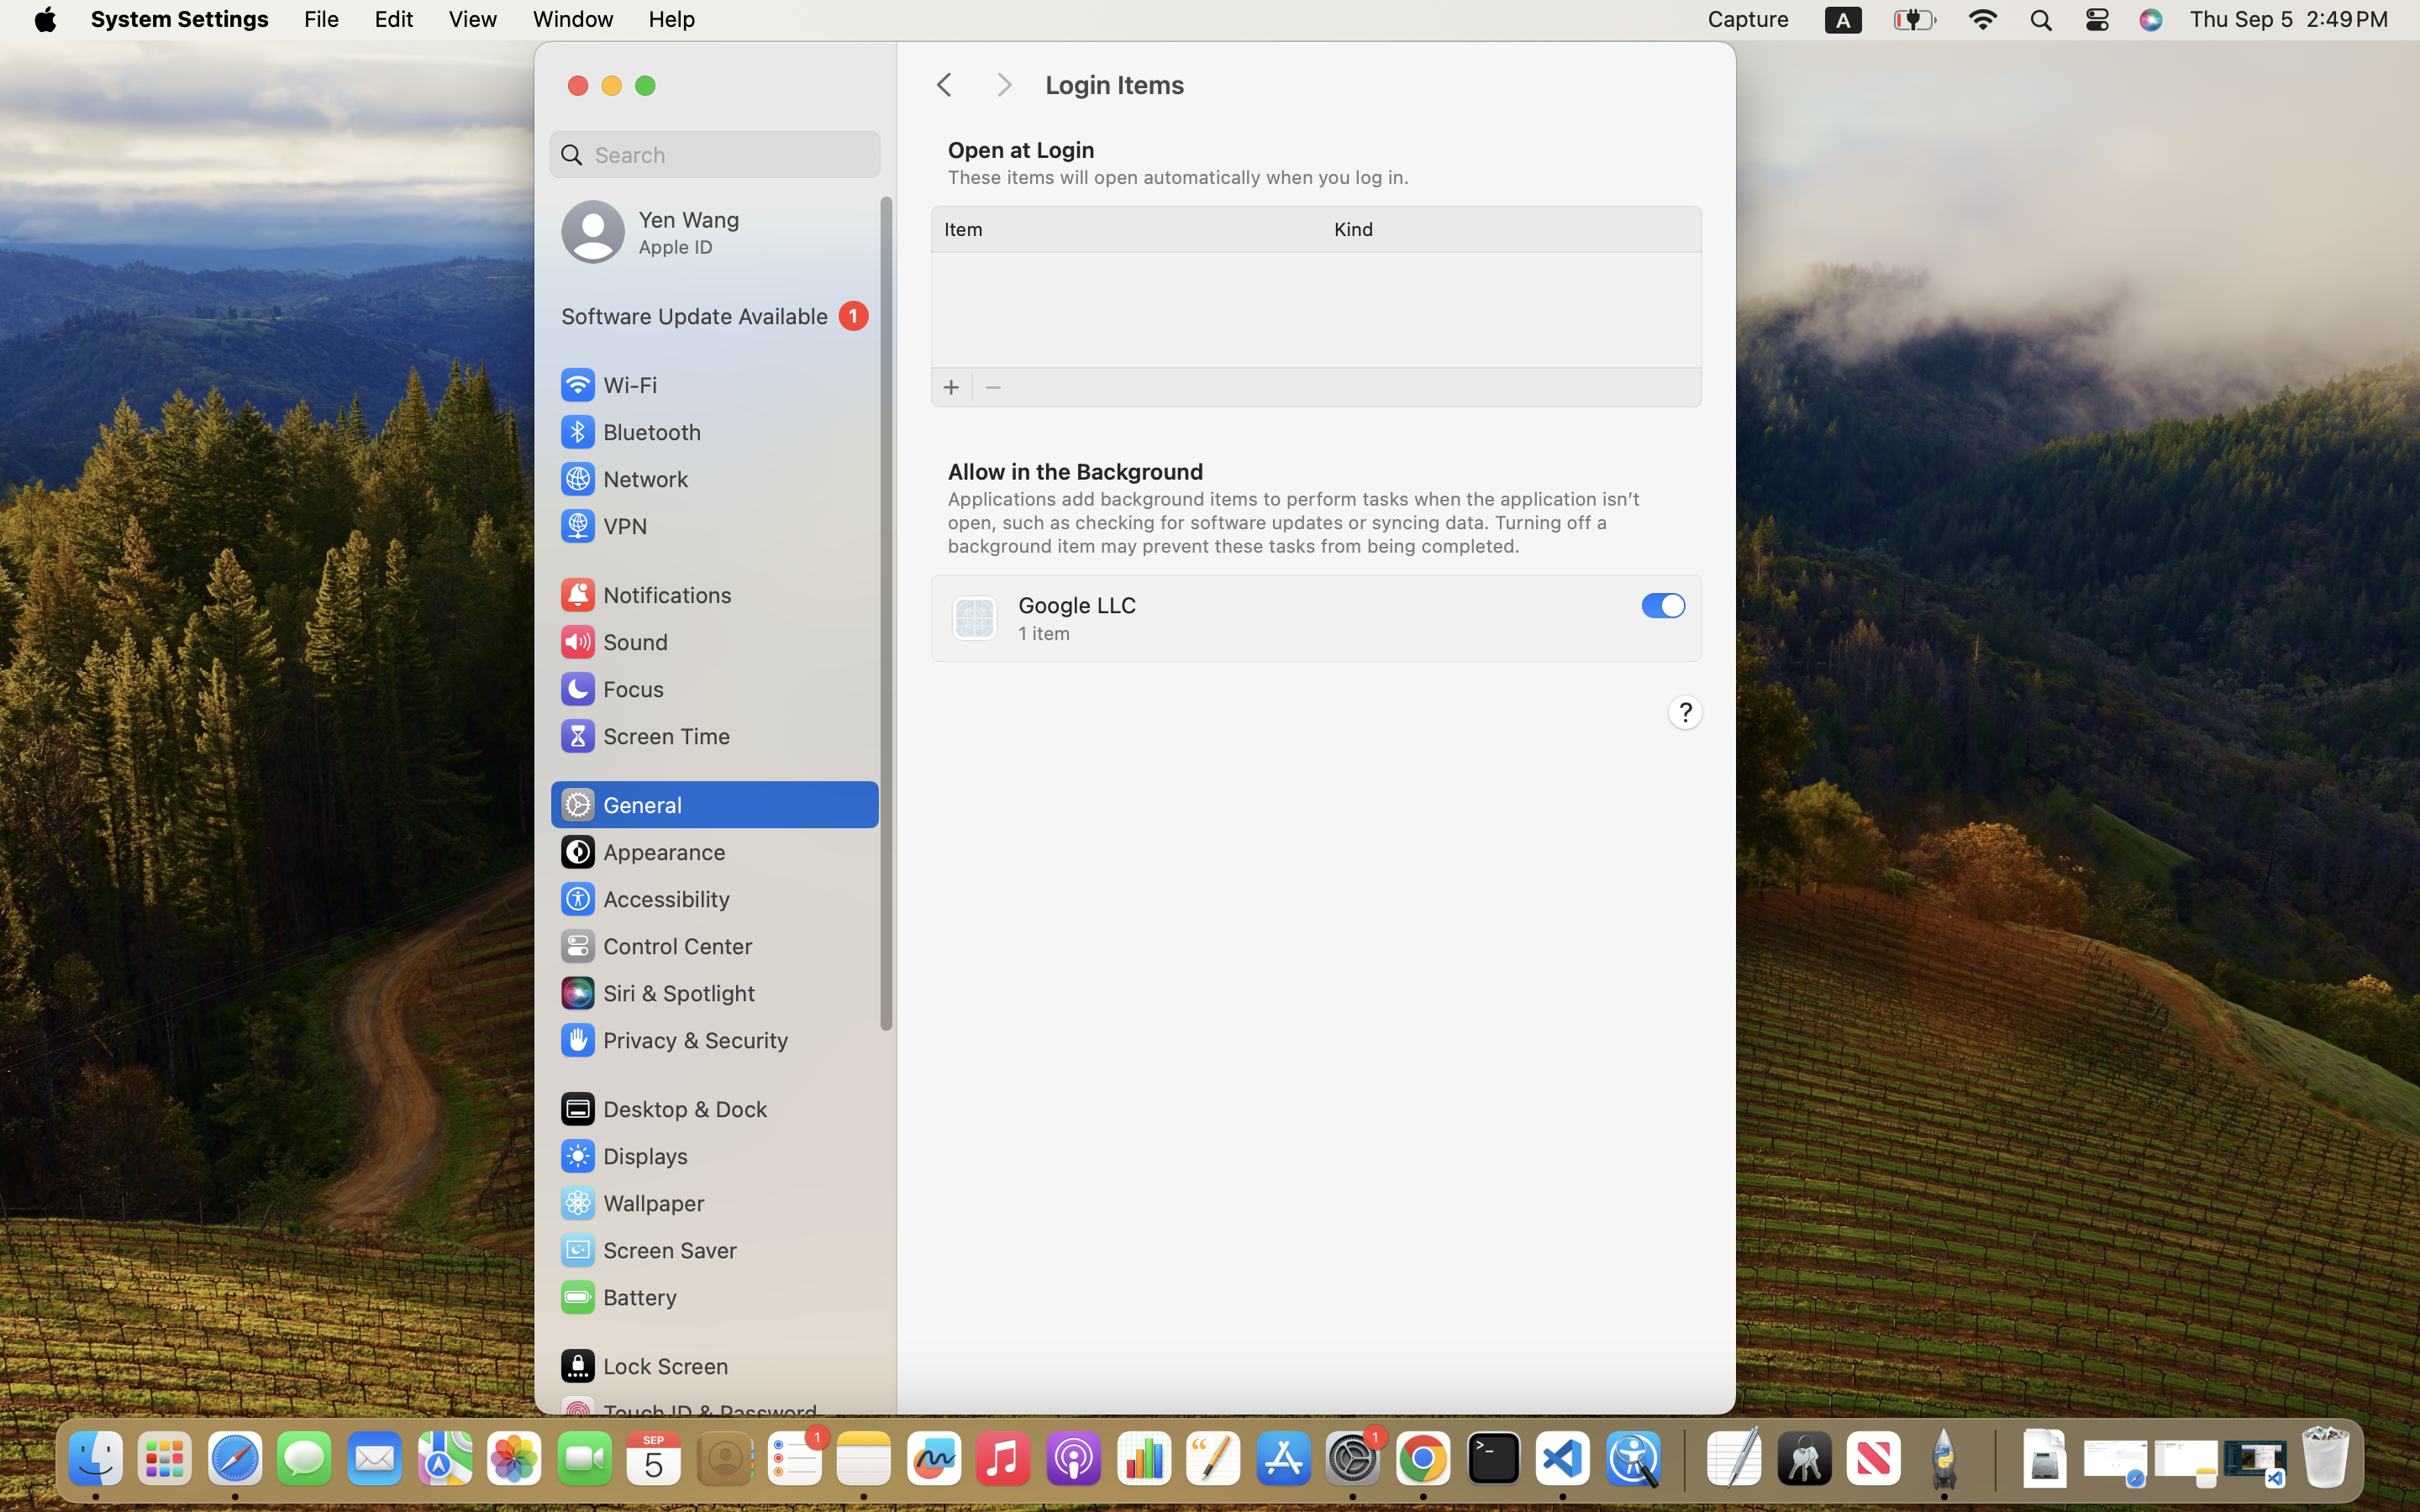 The image size is (2420, 1512). Describe the element at coordinates (618, 1297) in the screenshot. I see `Battery` at that location.